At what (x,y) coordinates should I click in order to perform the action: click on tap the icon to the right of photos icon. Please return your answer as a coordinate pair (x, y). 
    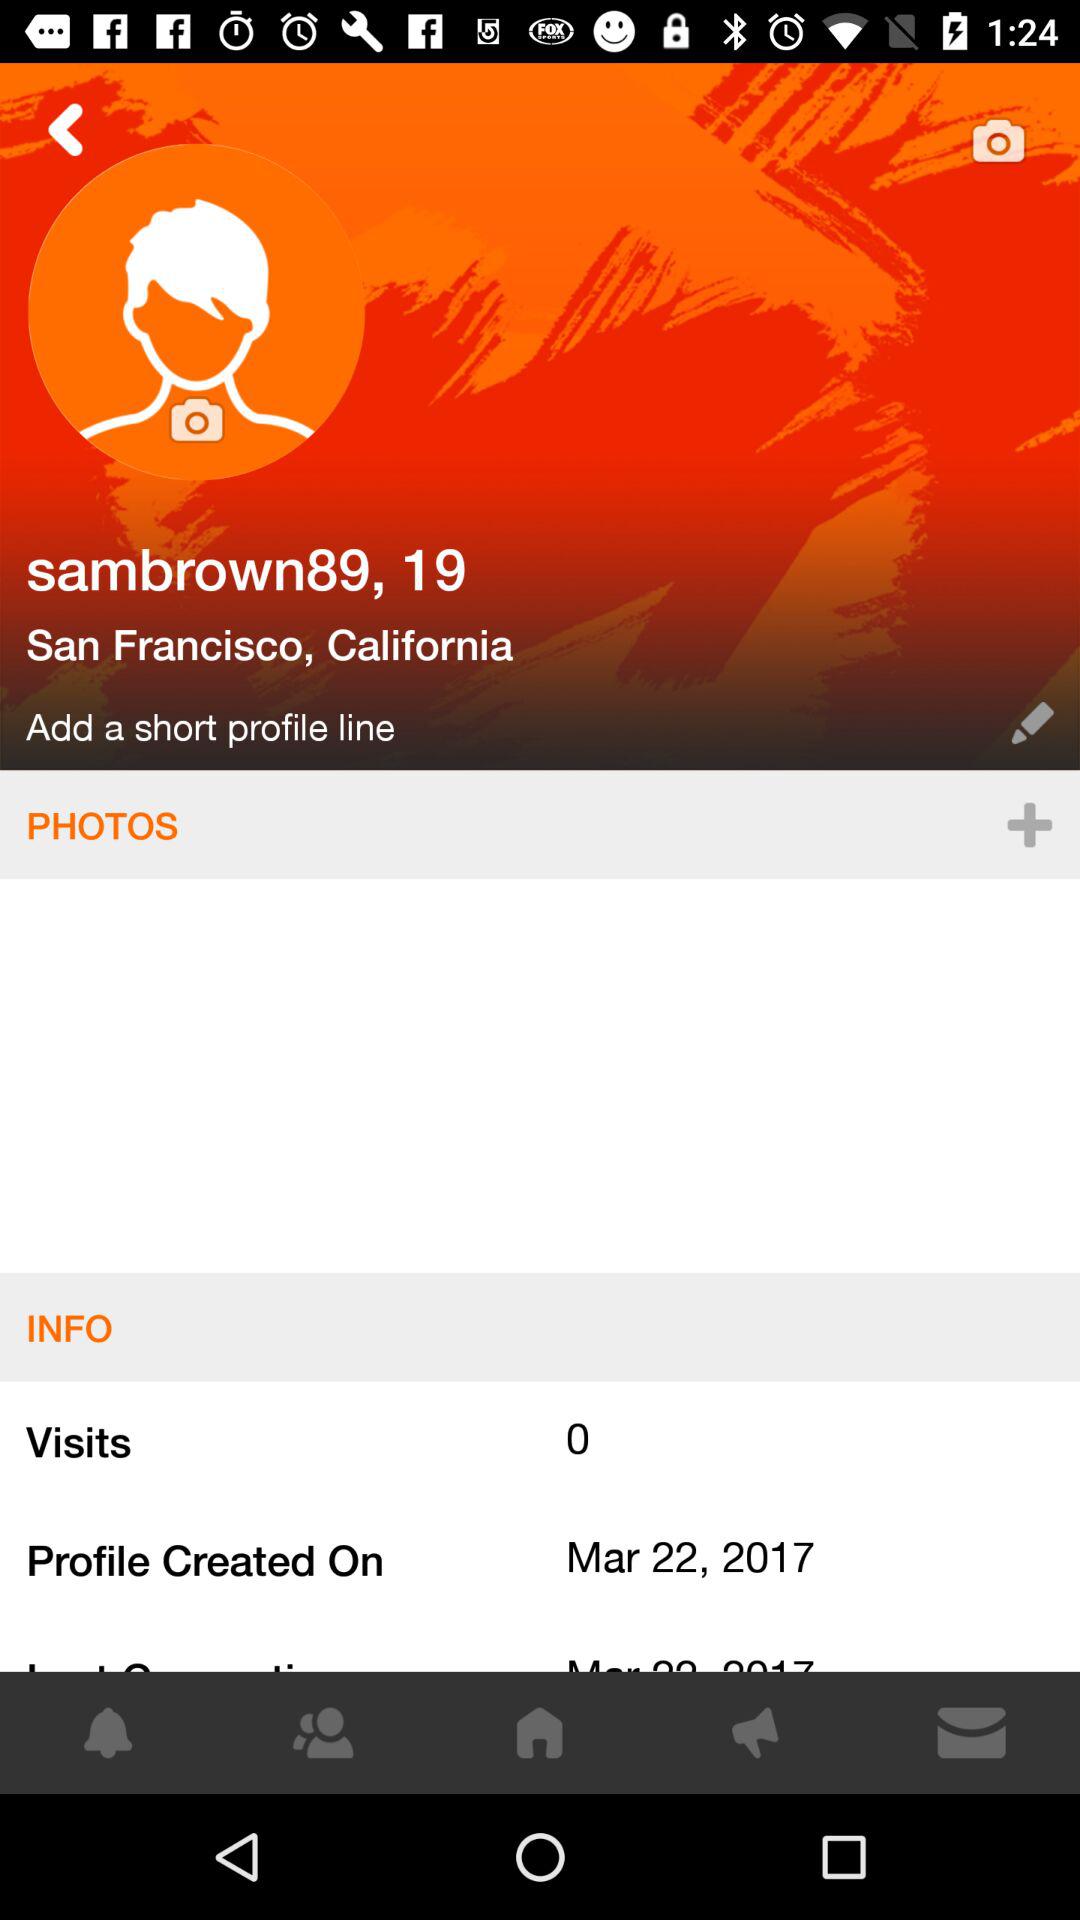
    Looking at the image, I should click on (1029, 824).